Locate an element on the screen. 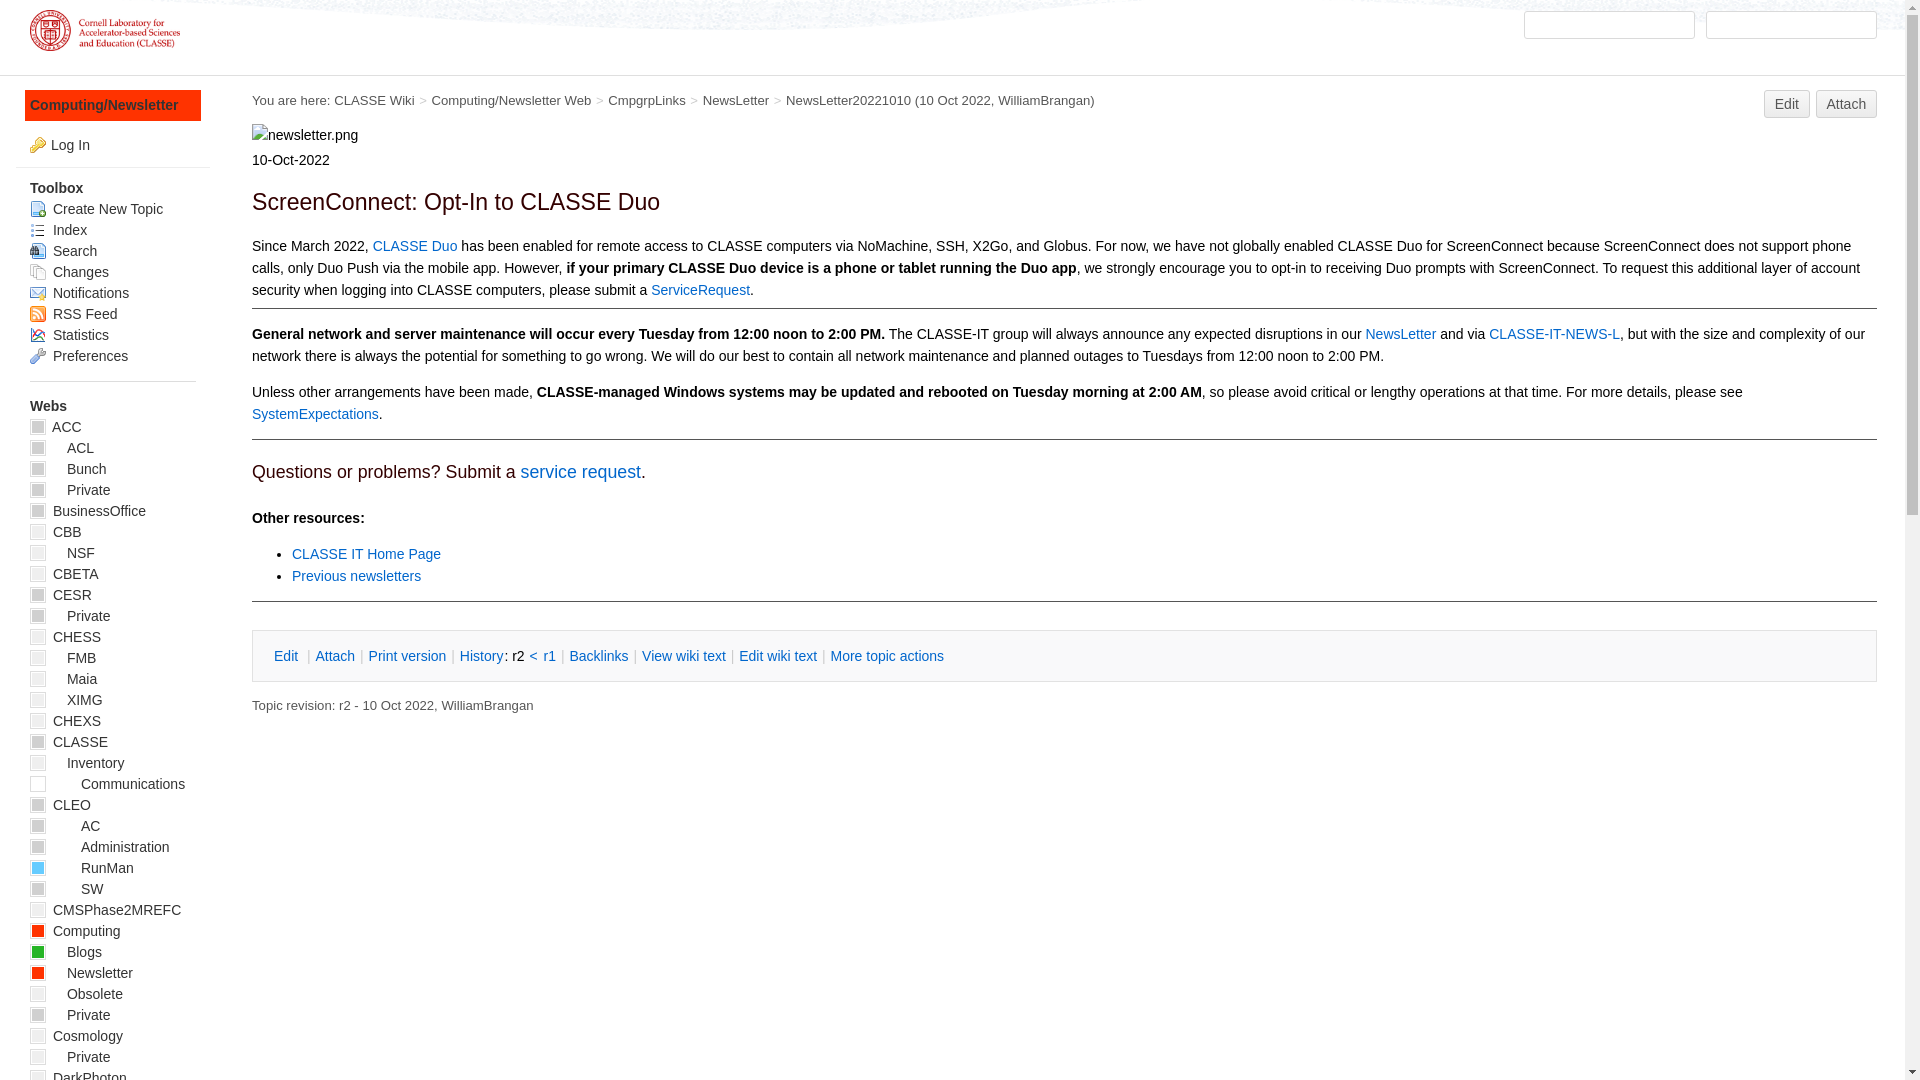  Edit Wiki text is located at coordinates (777, 656).